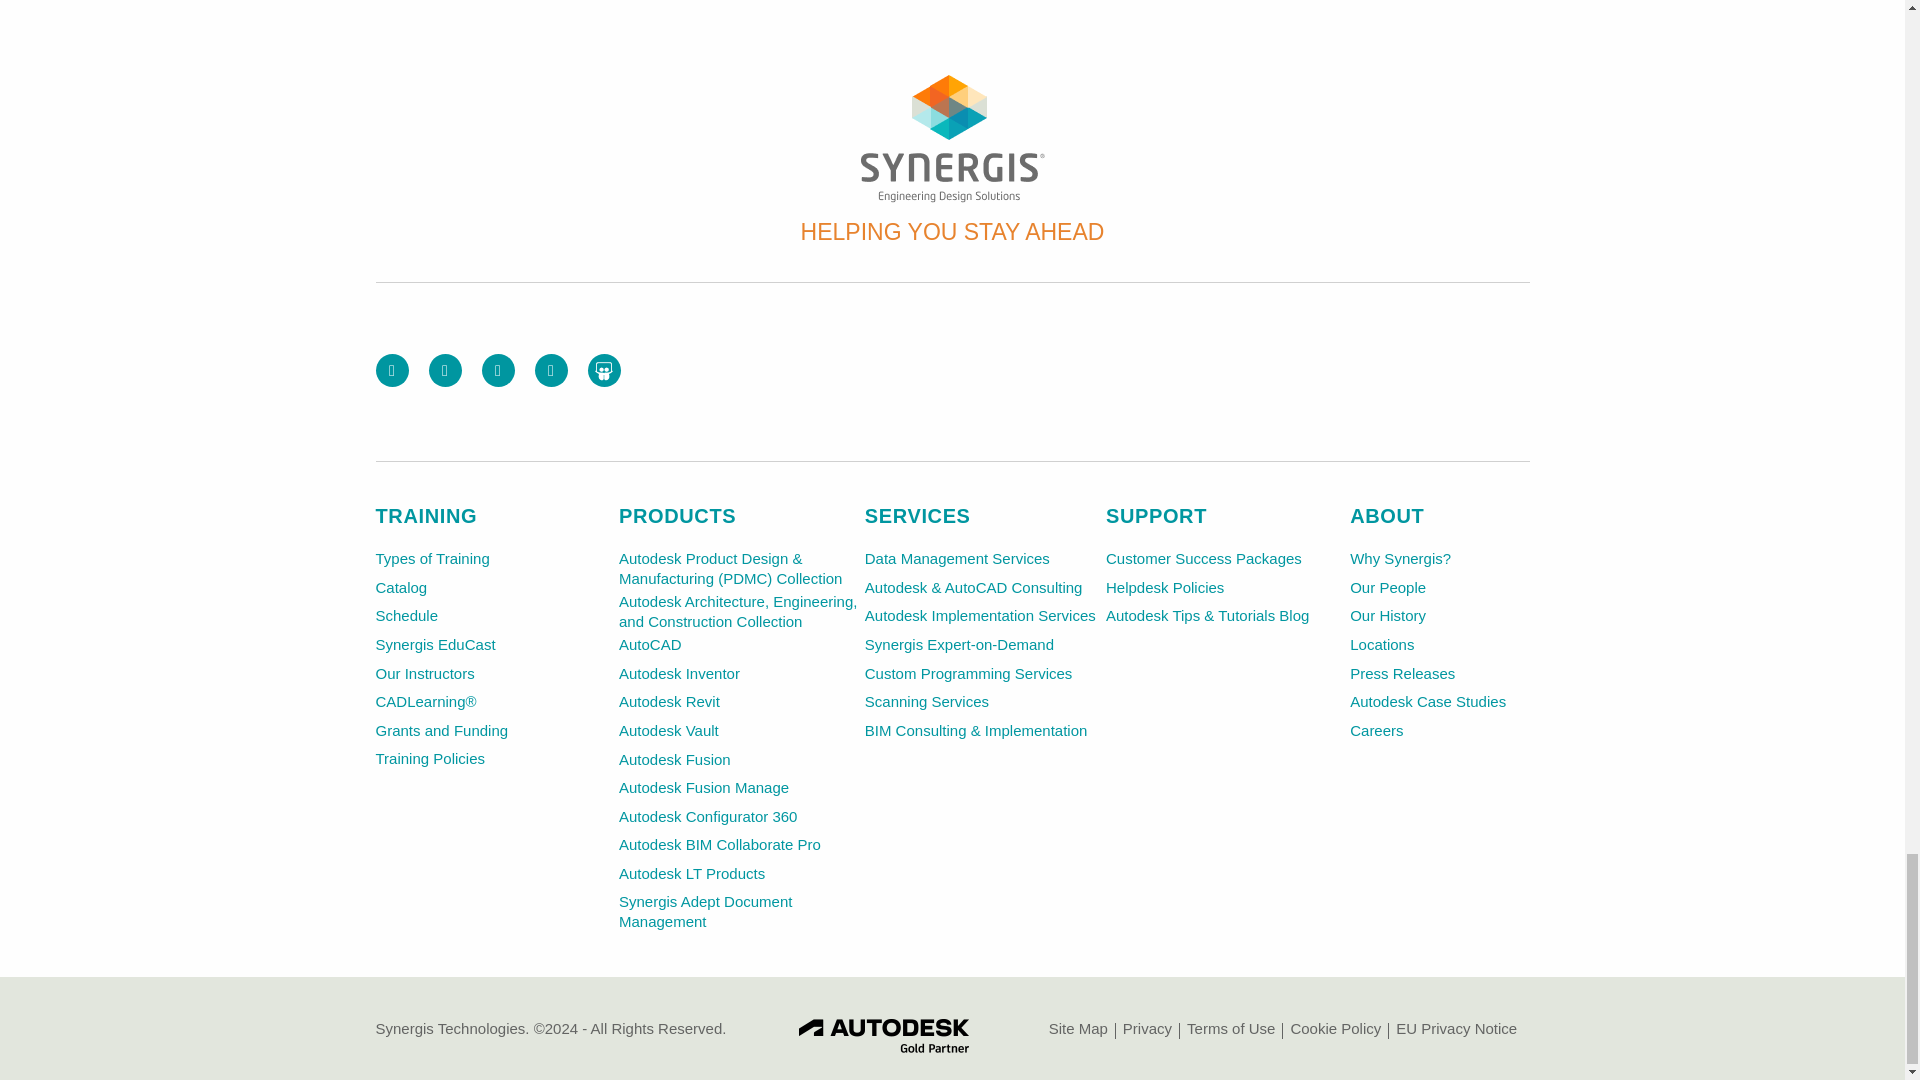 Image resolution: width=1920 pixels, height=1080 pixels. What do you see at coordinates (1282, 367) in the screenshot?
I see `Form 0` at bounding box center [1282, 367].